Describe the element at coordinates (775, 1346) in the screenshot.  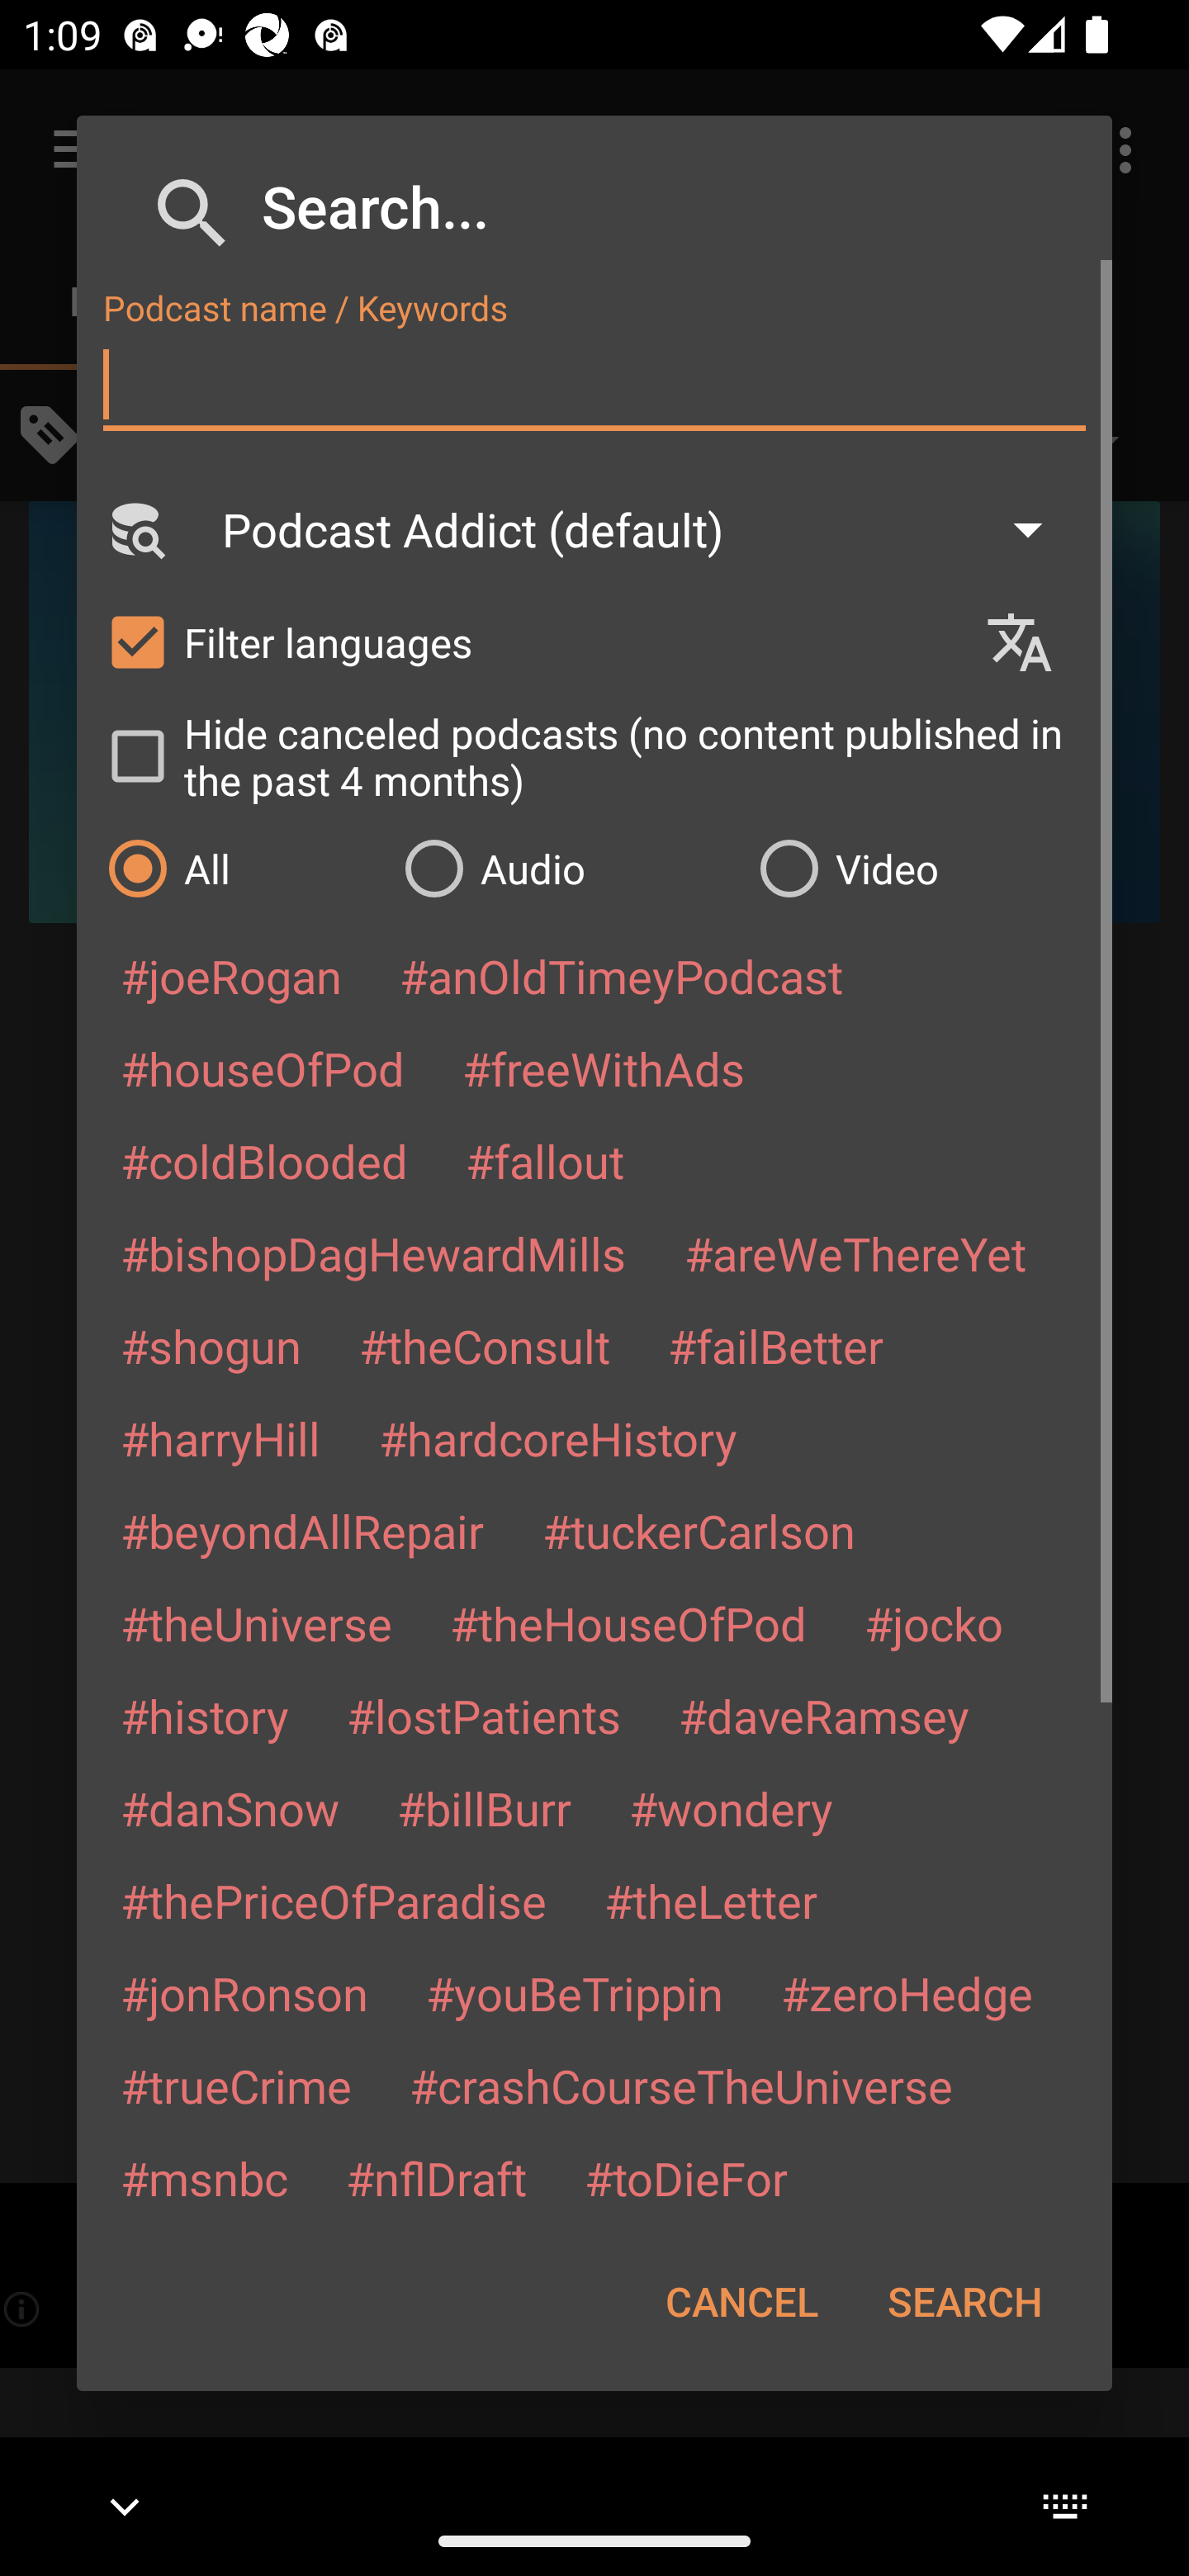
I see `#failBetter` at that location.